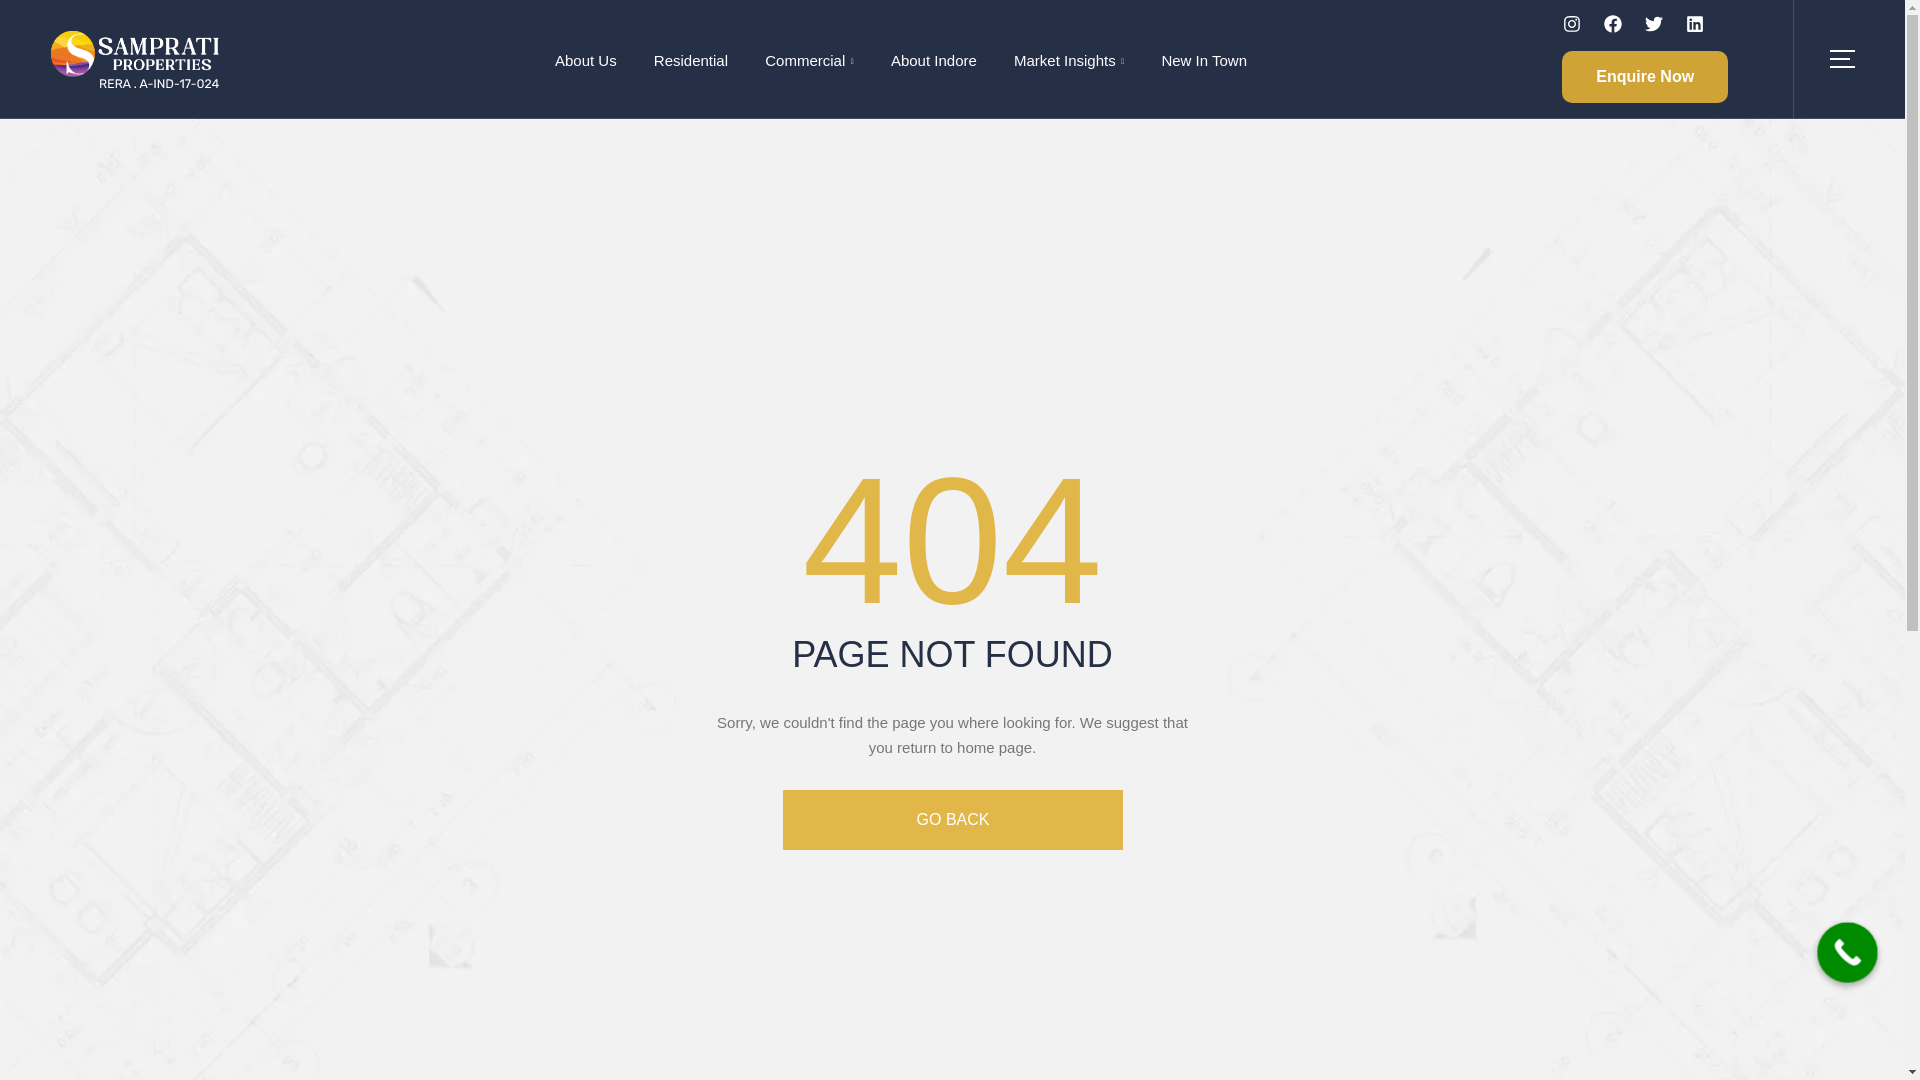  I want to click on New In Town, so click(1195, 60).